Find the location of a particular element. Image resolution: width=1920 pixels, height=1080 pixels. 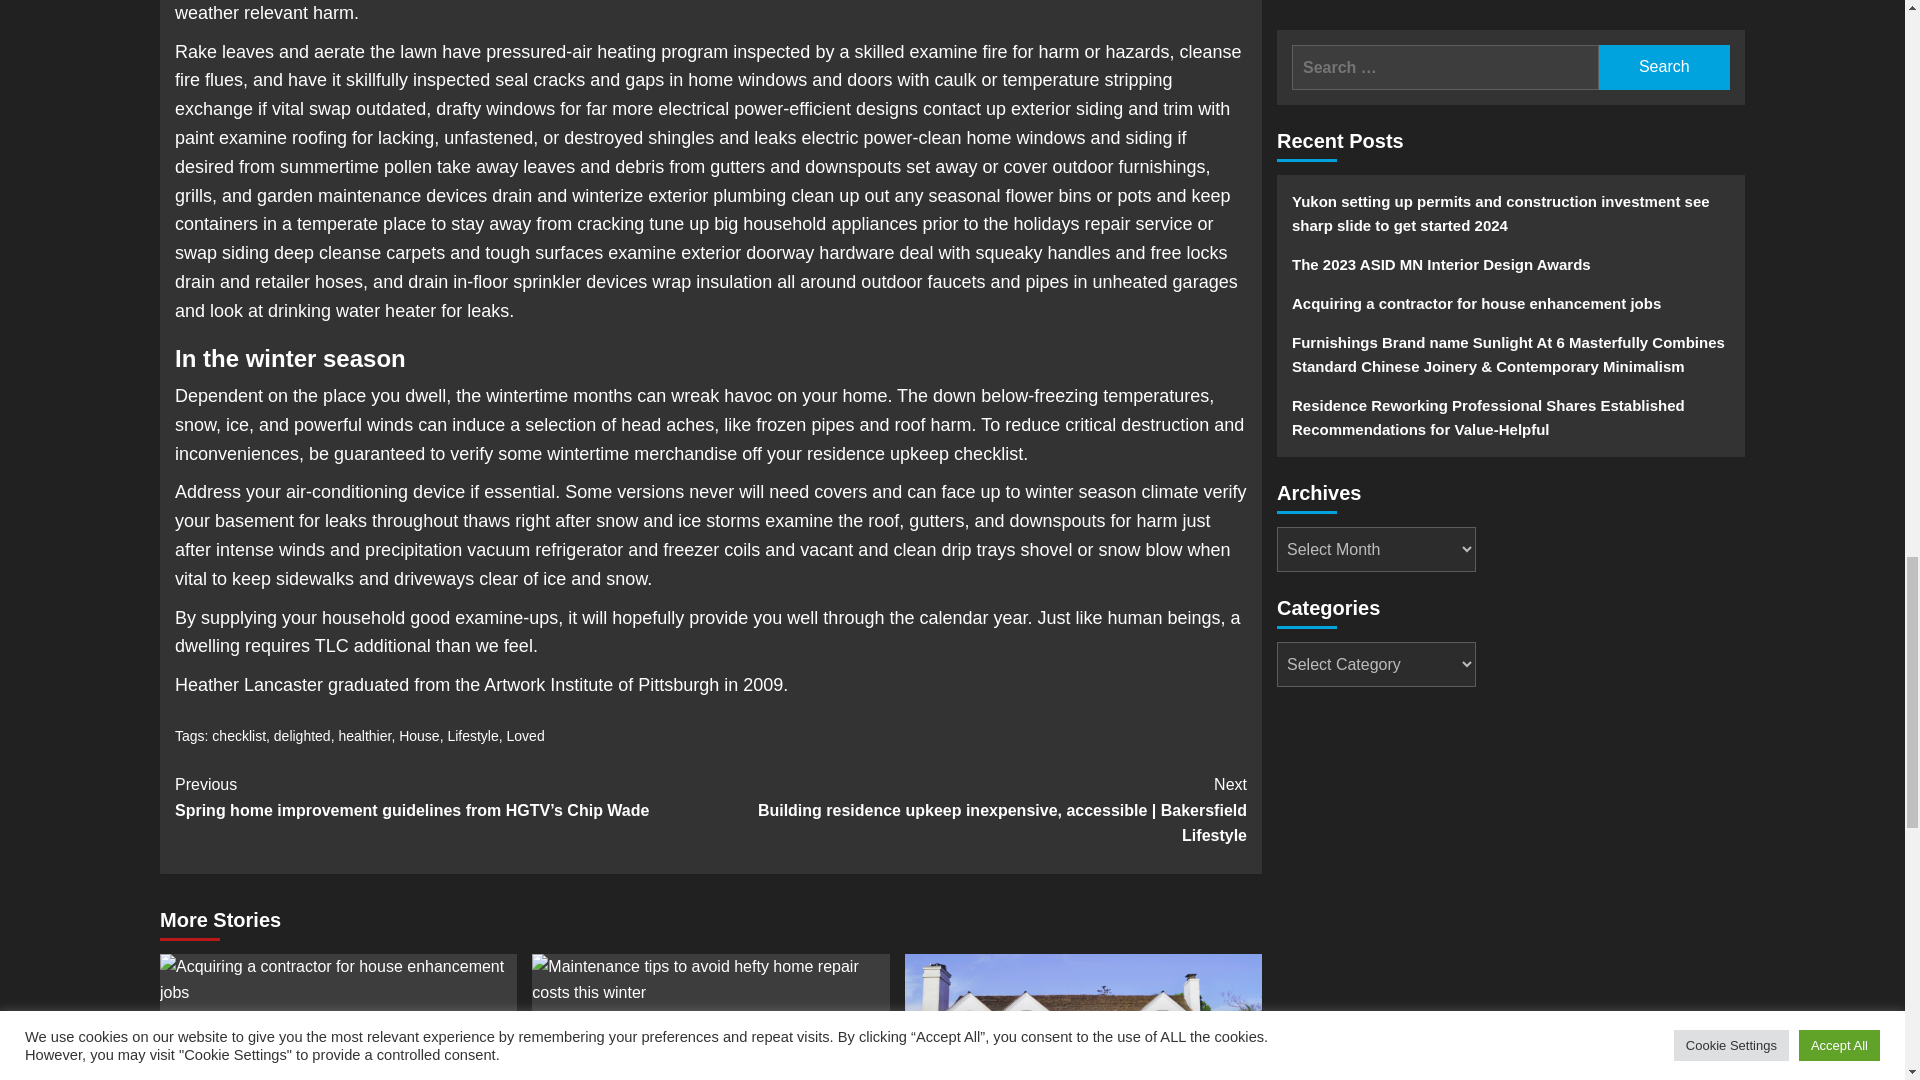

checklist is located at coordinates (238, 736).